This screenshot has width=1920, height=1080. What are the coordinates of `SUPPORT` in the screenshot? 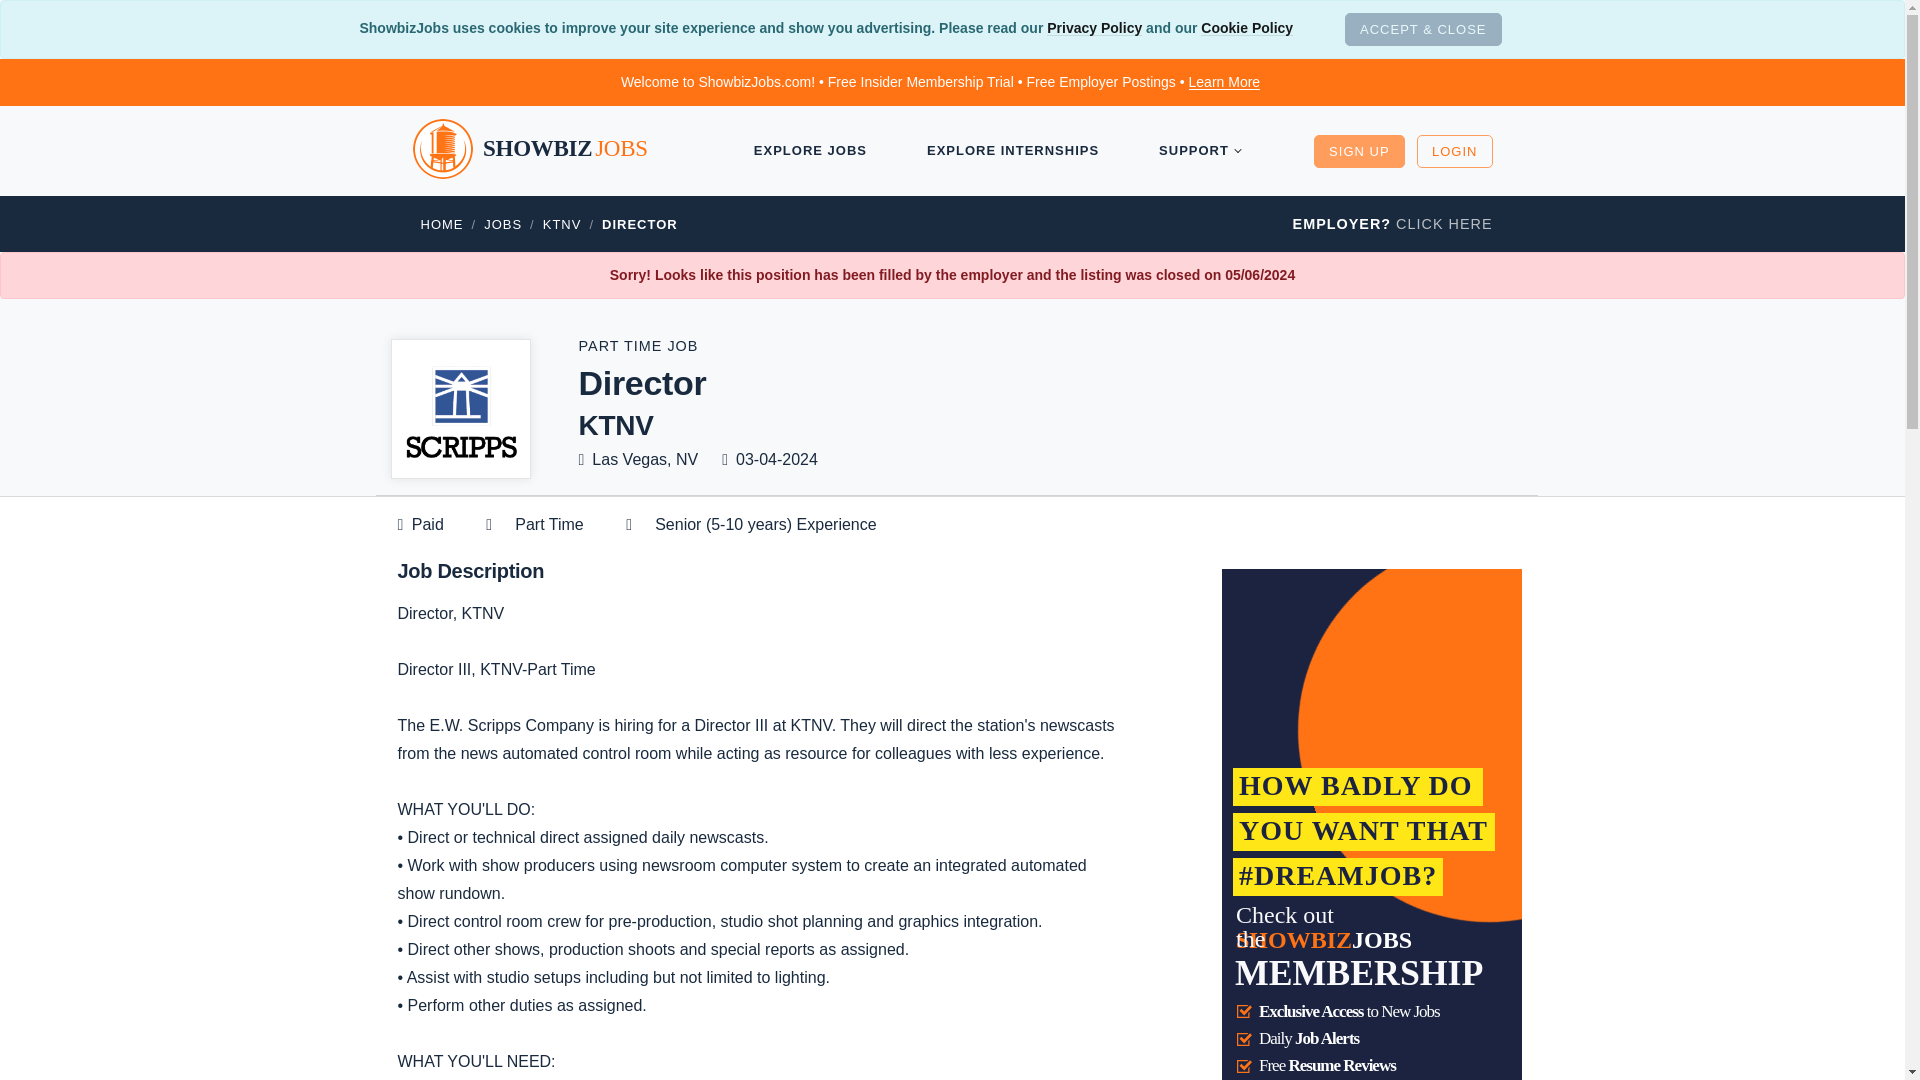 It's located at (1190, 151).